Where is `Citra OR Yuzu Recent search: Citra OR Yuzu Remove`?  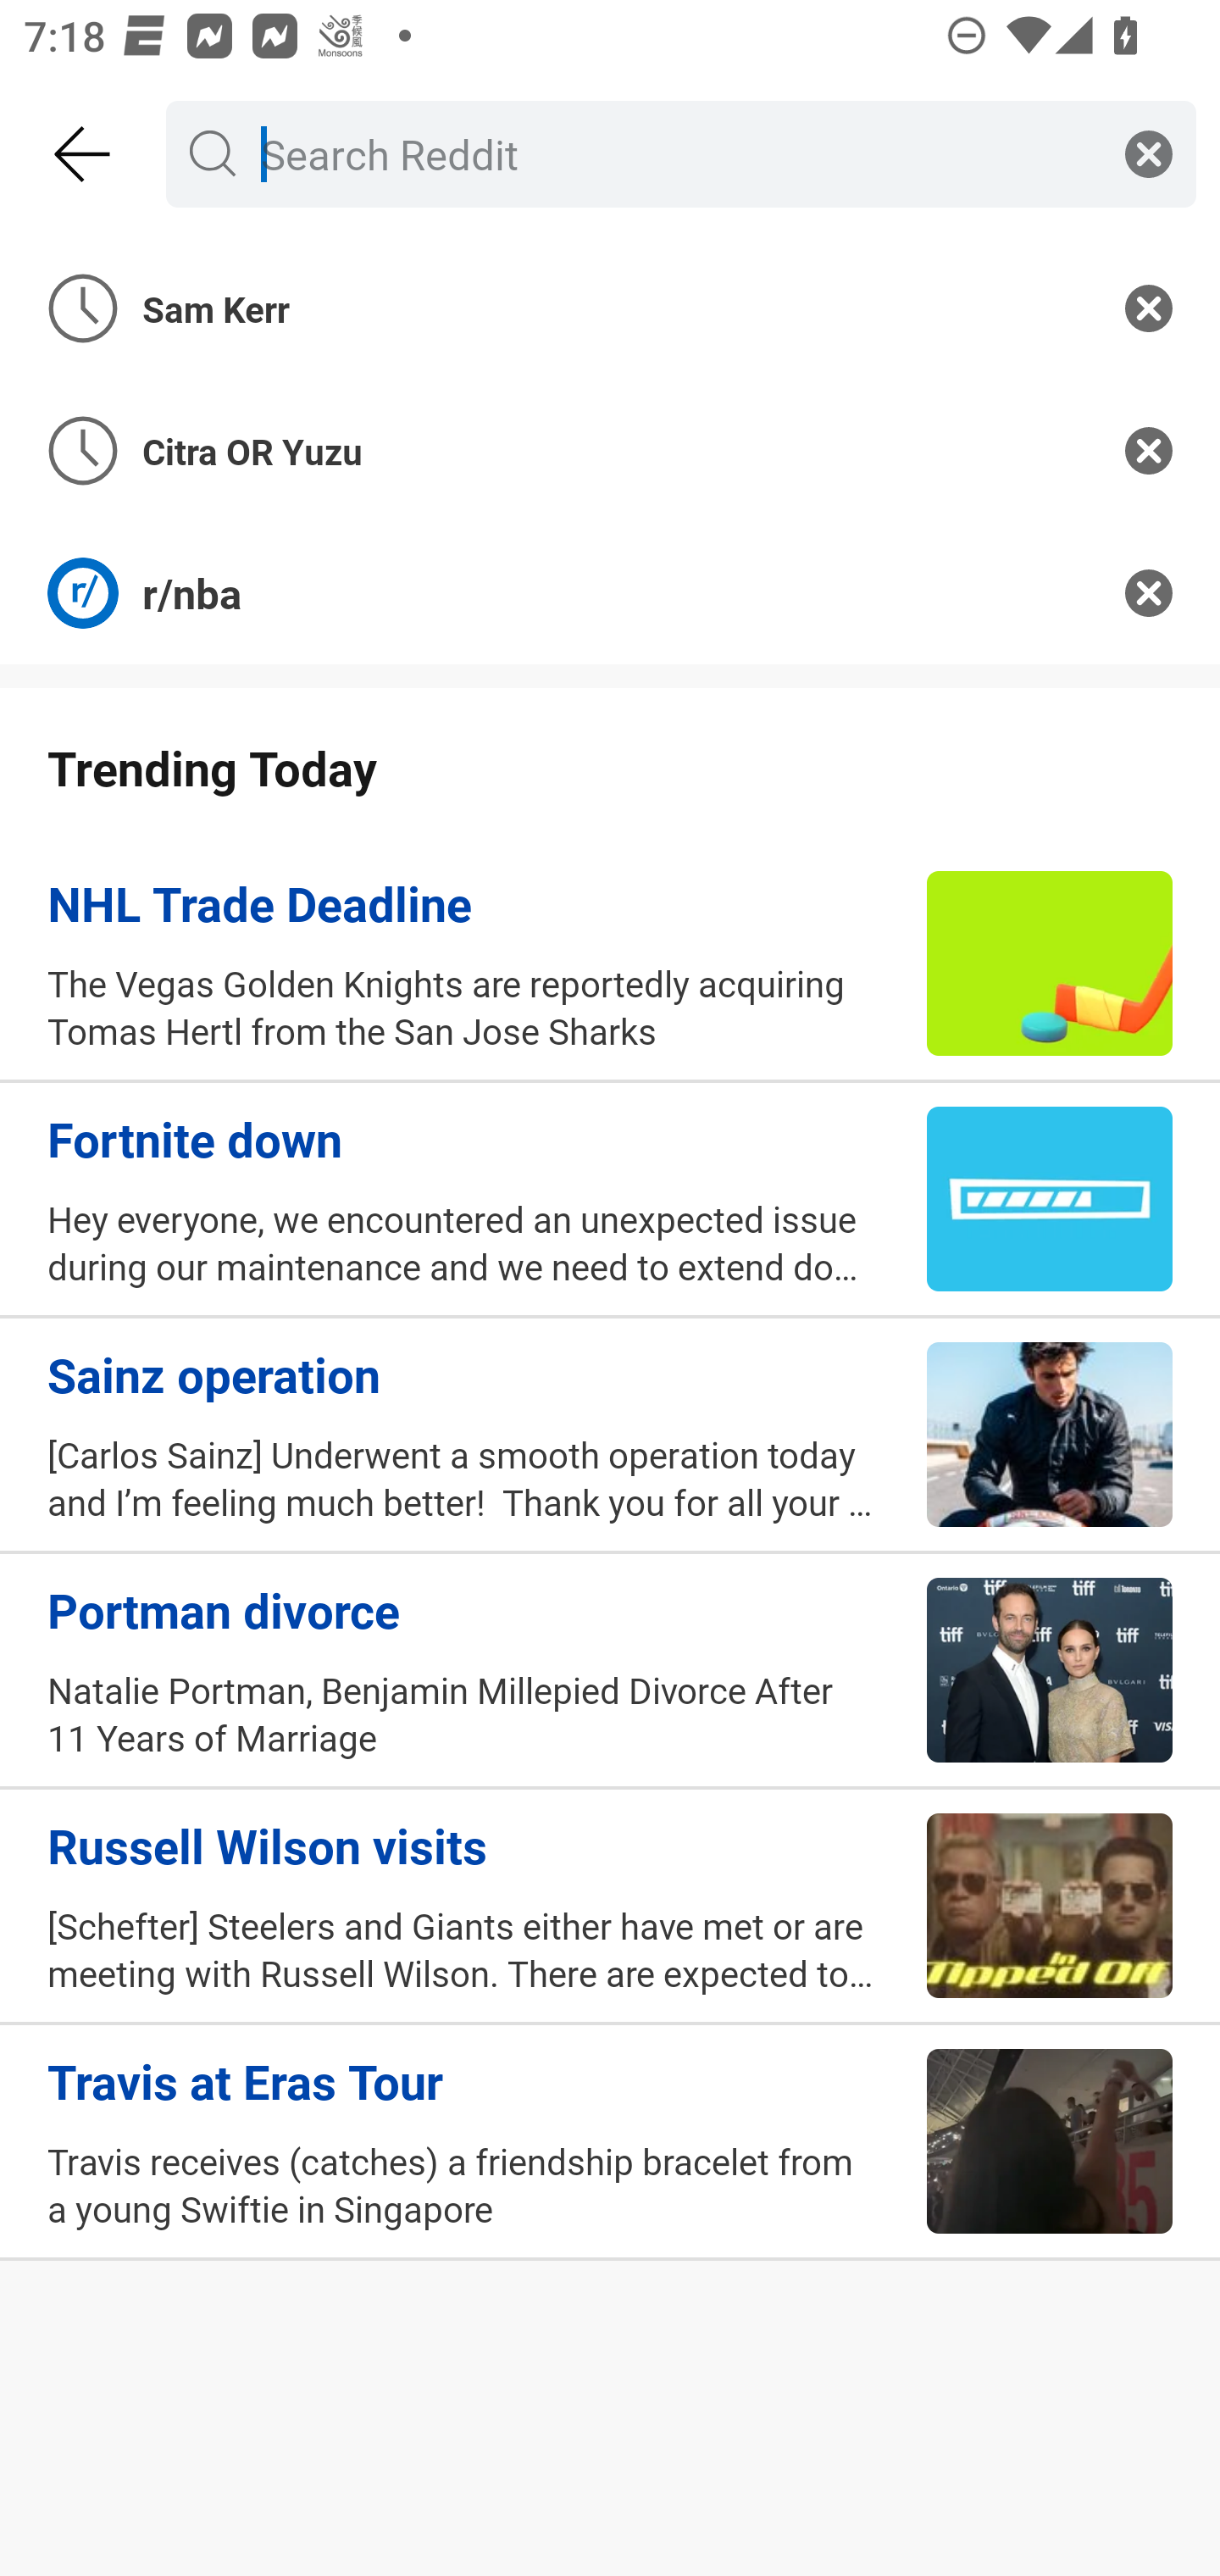 Citra OR Yuzu Recent search: Citra OR Yuzu Remove is located at coordinates (610, 451).